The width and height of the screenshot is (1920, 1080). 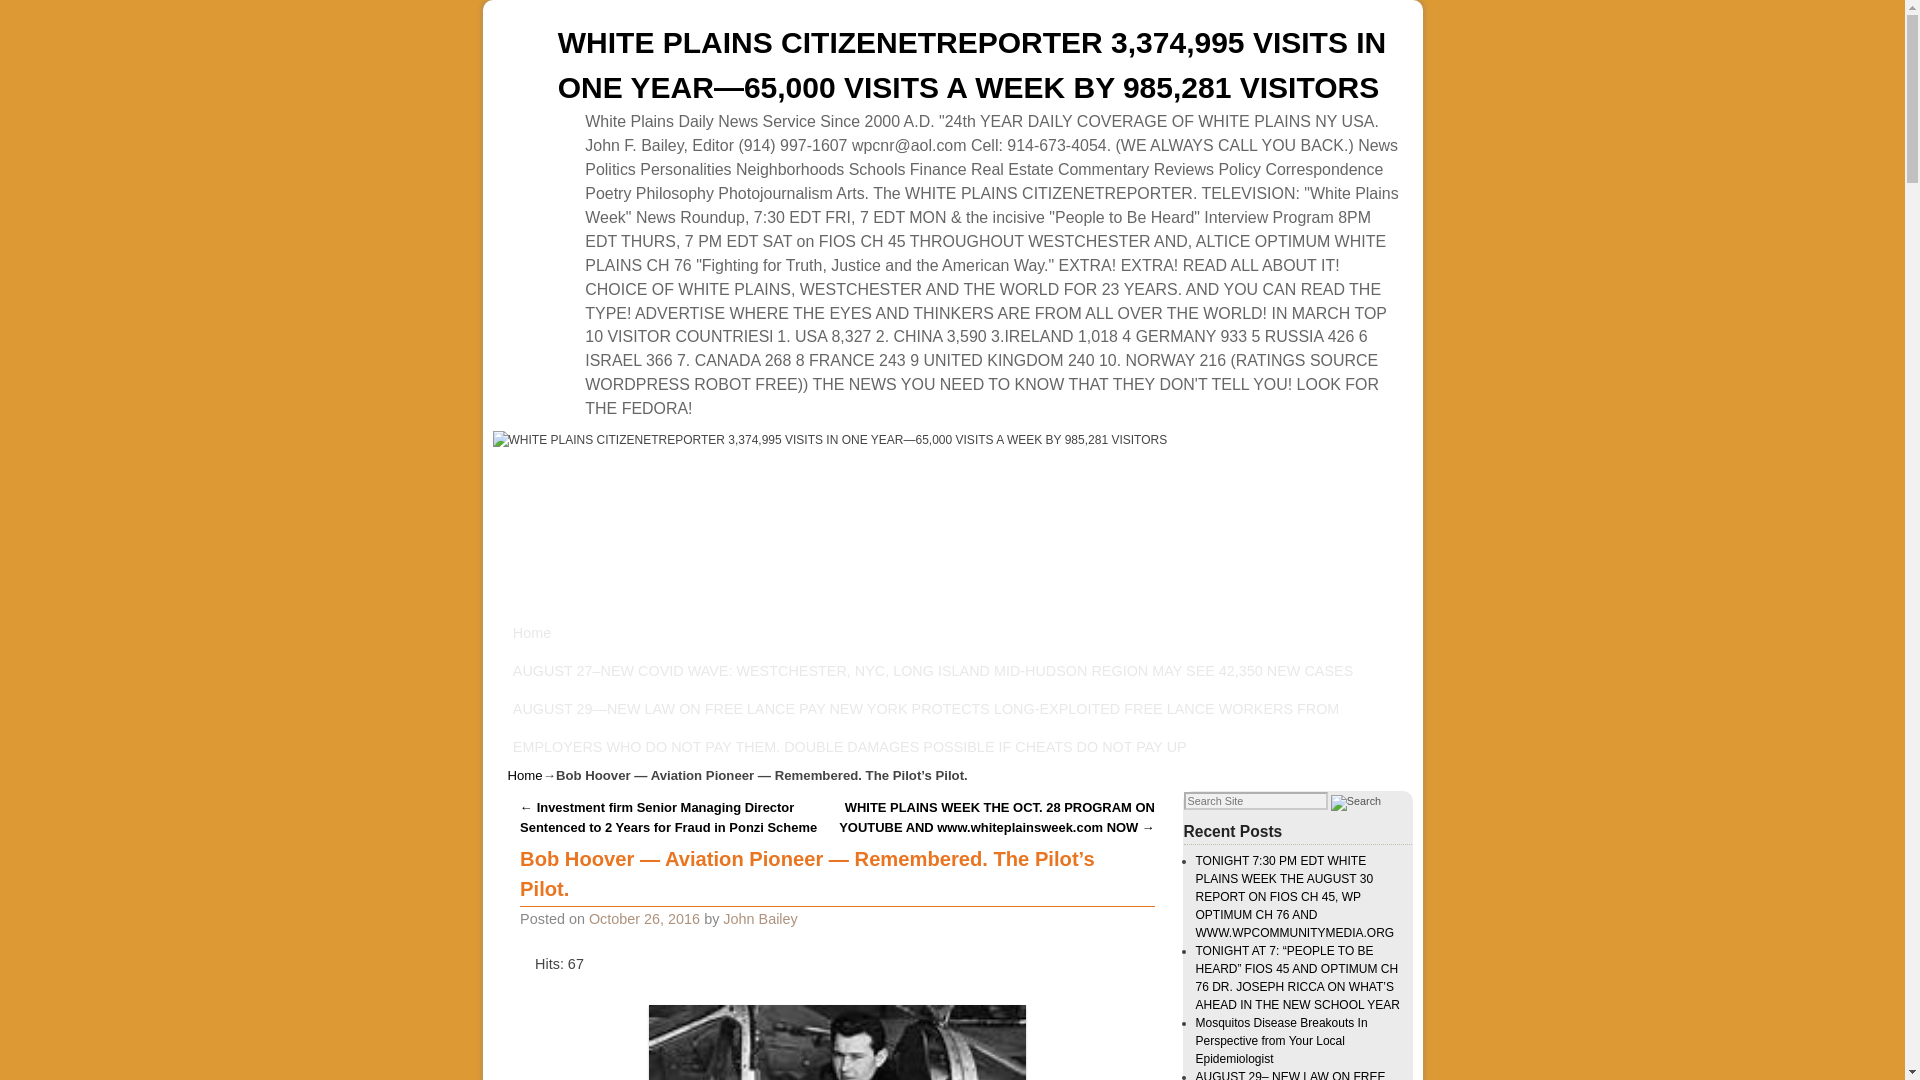 What do you see at coordinates (760, 918) in the screenshot?
I see `John Bailey` at bounding box center [760, 918].